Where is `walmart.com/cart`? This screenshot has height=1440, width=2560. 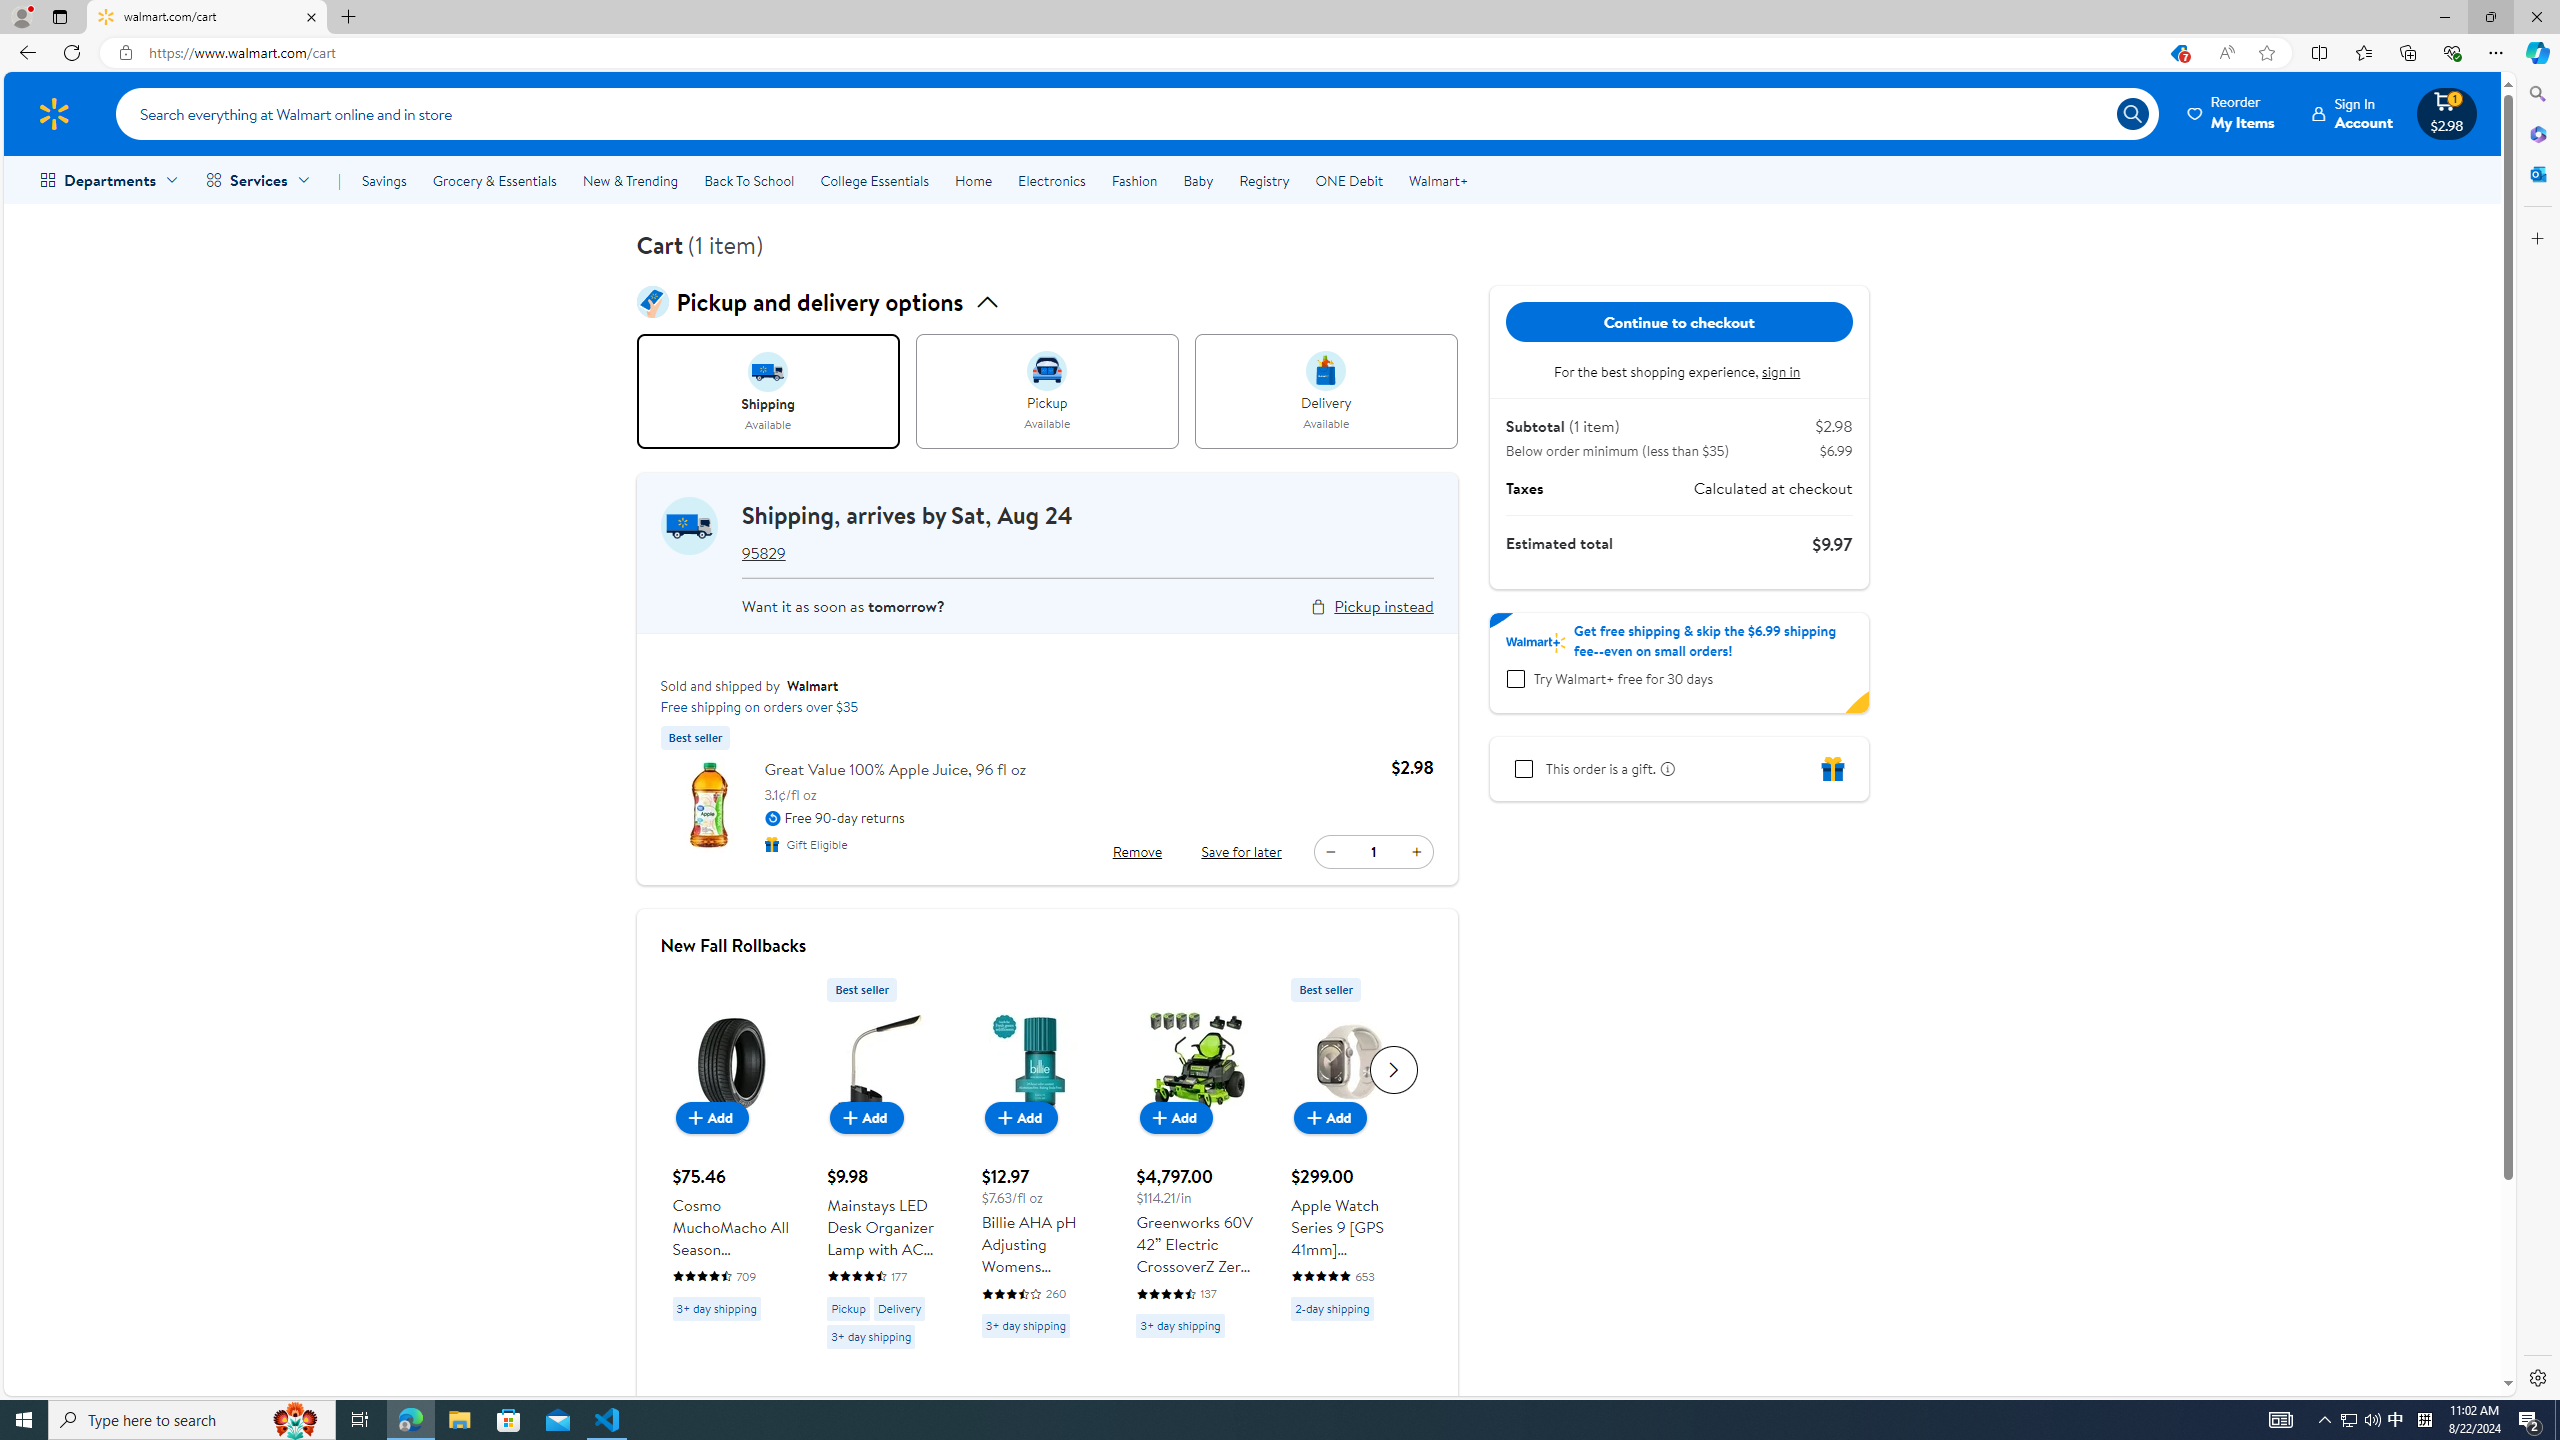
walmart.com/cart is located at coordinates (207, 17).